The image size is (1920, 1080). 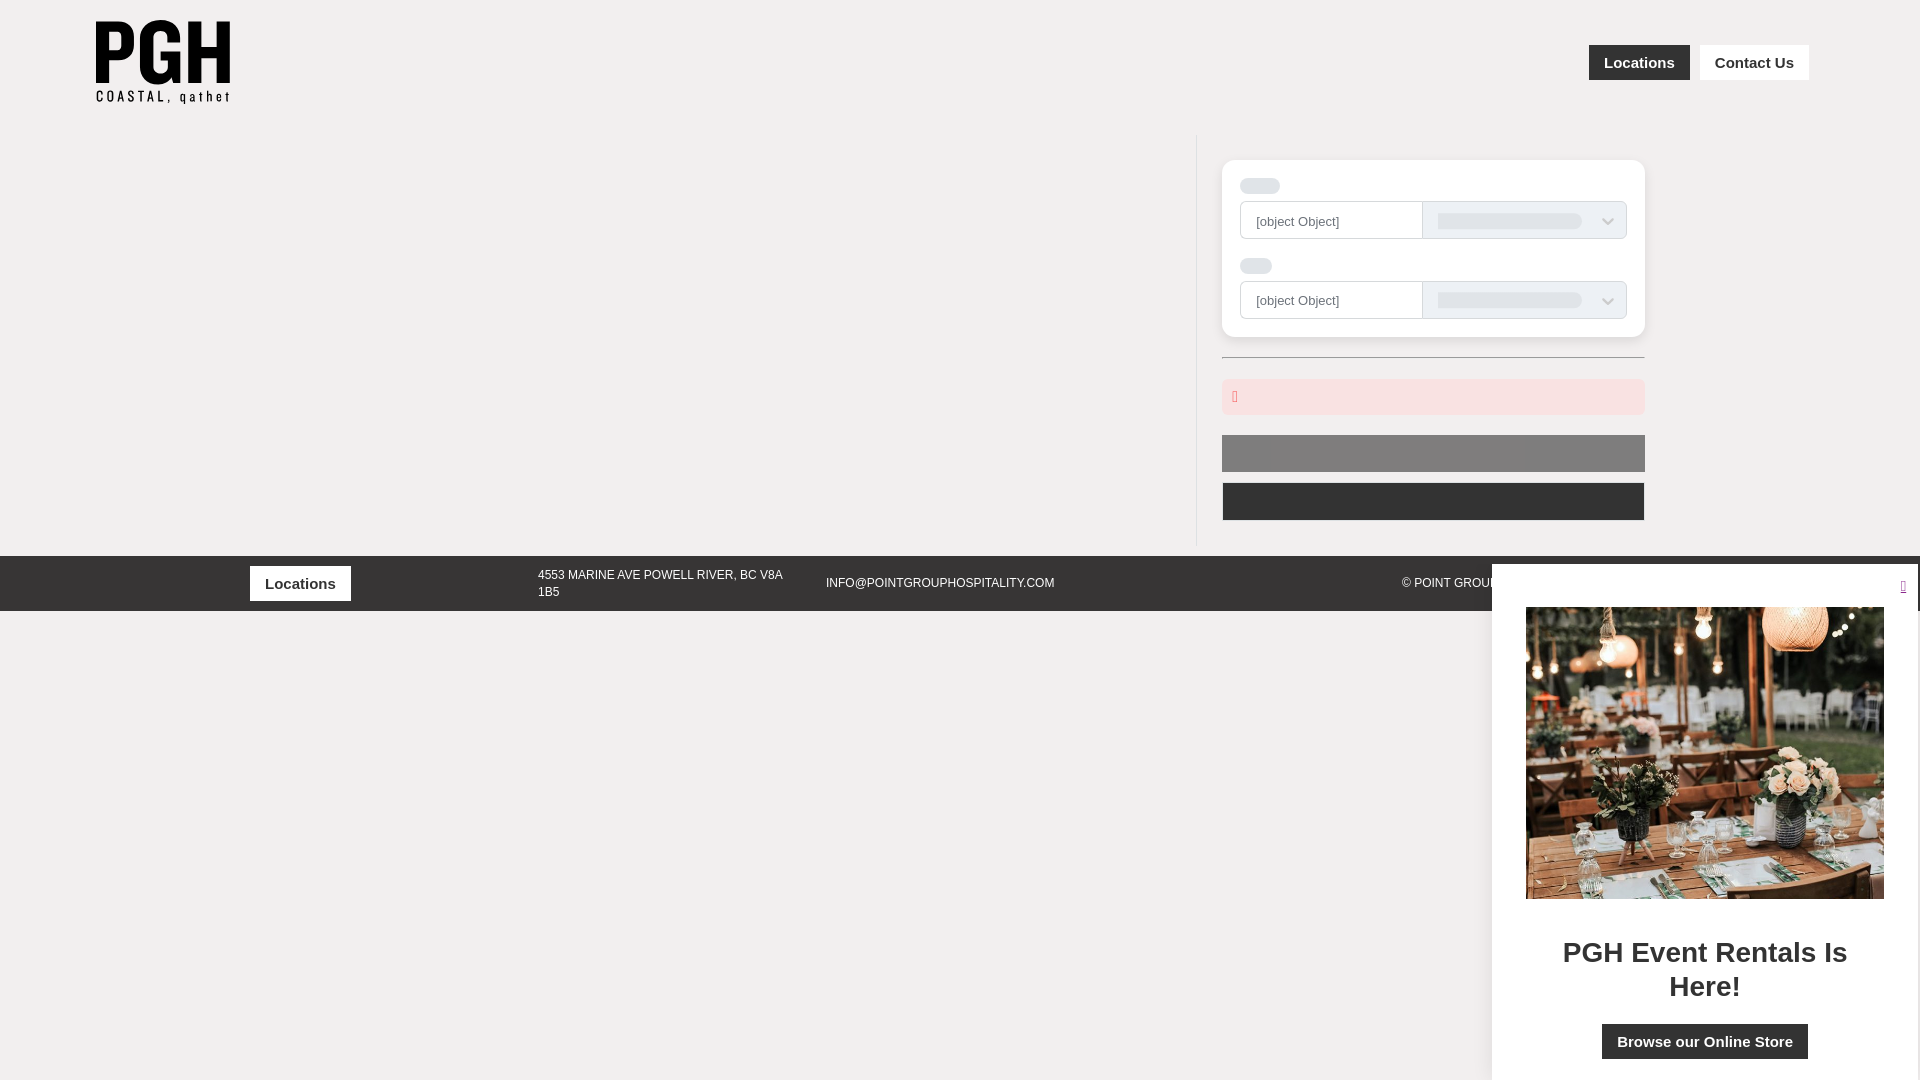 What do you see at coordinates (1639, 62) in the screenshot?
I see `Locations` at bounding box center [1639, 62].